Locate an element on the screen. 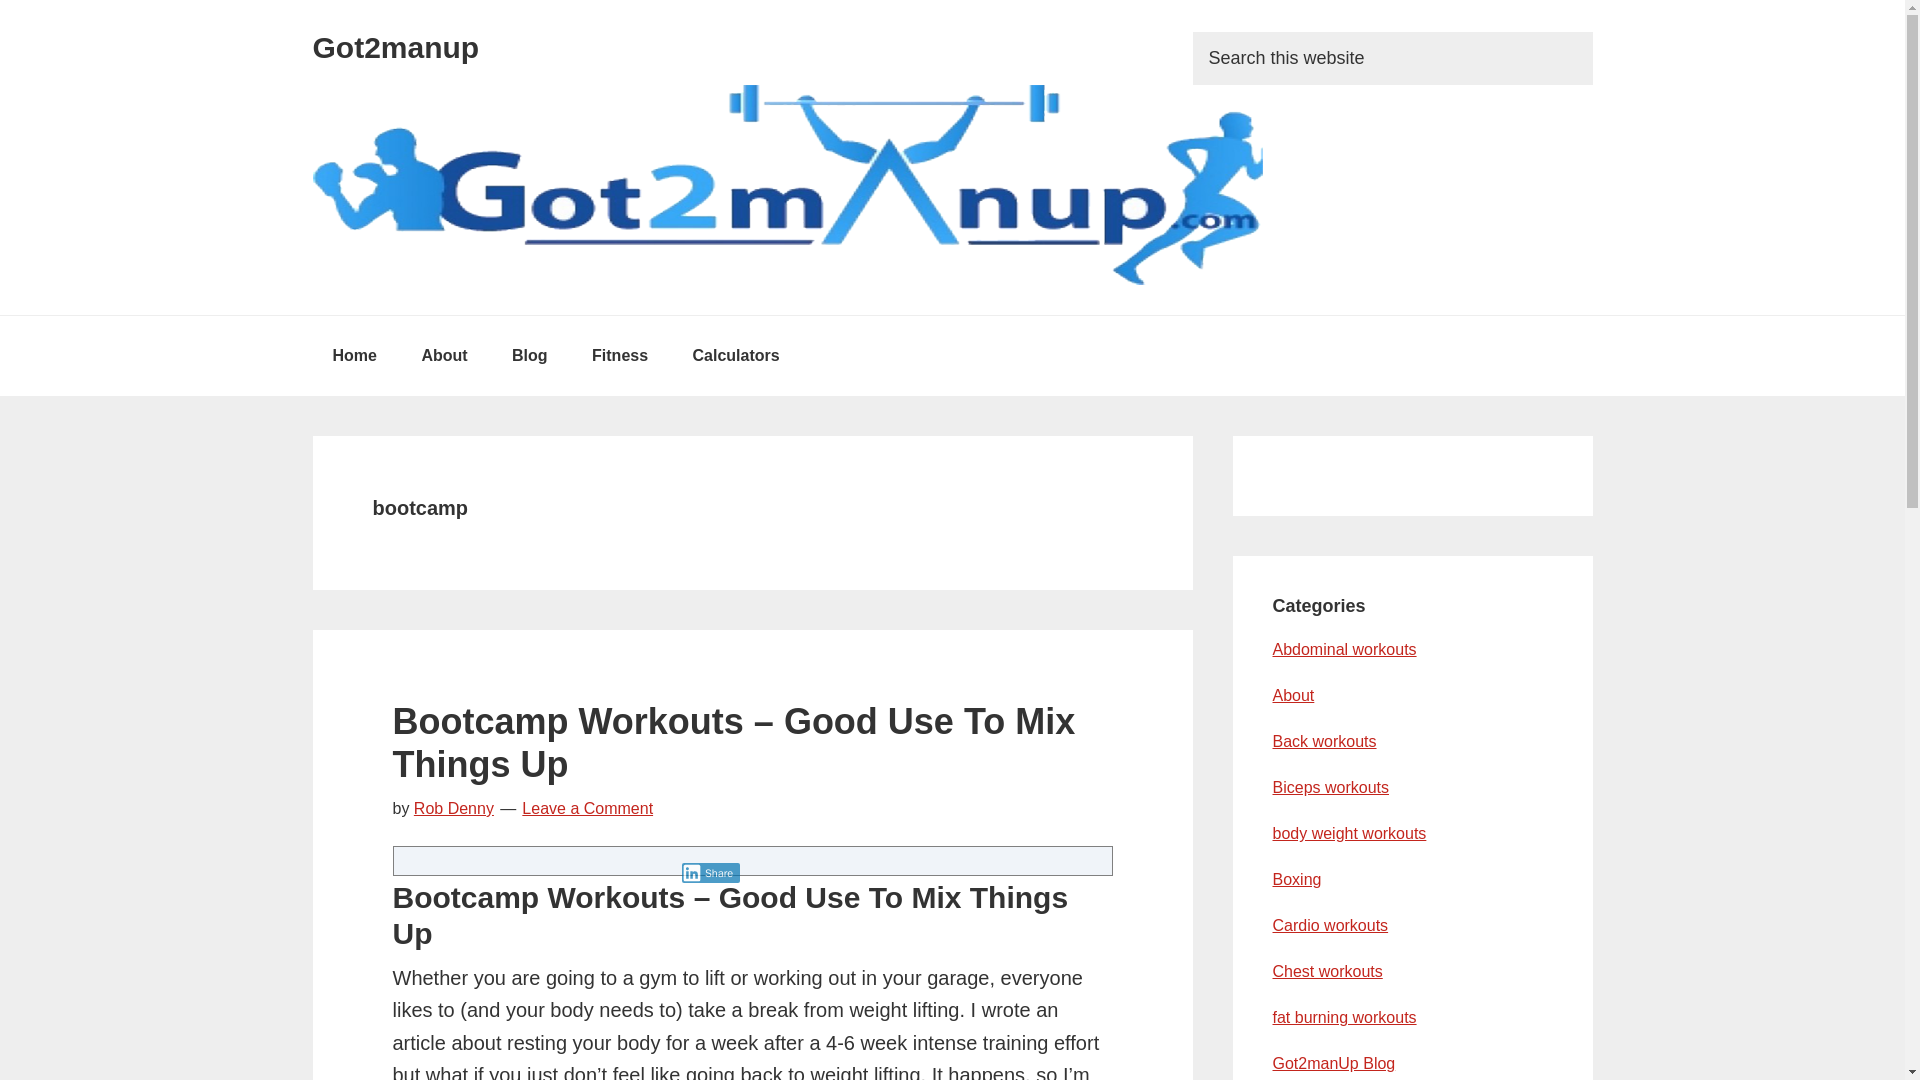 The image size is (1920, 1080). Cardio workouts is located at coordinates (1330, 925).